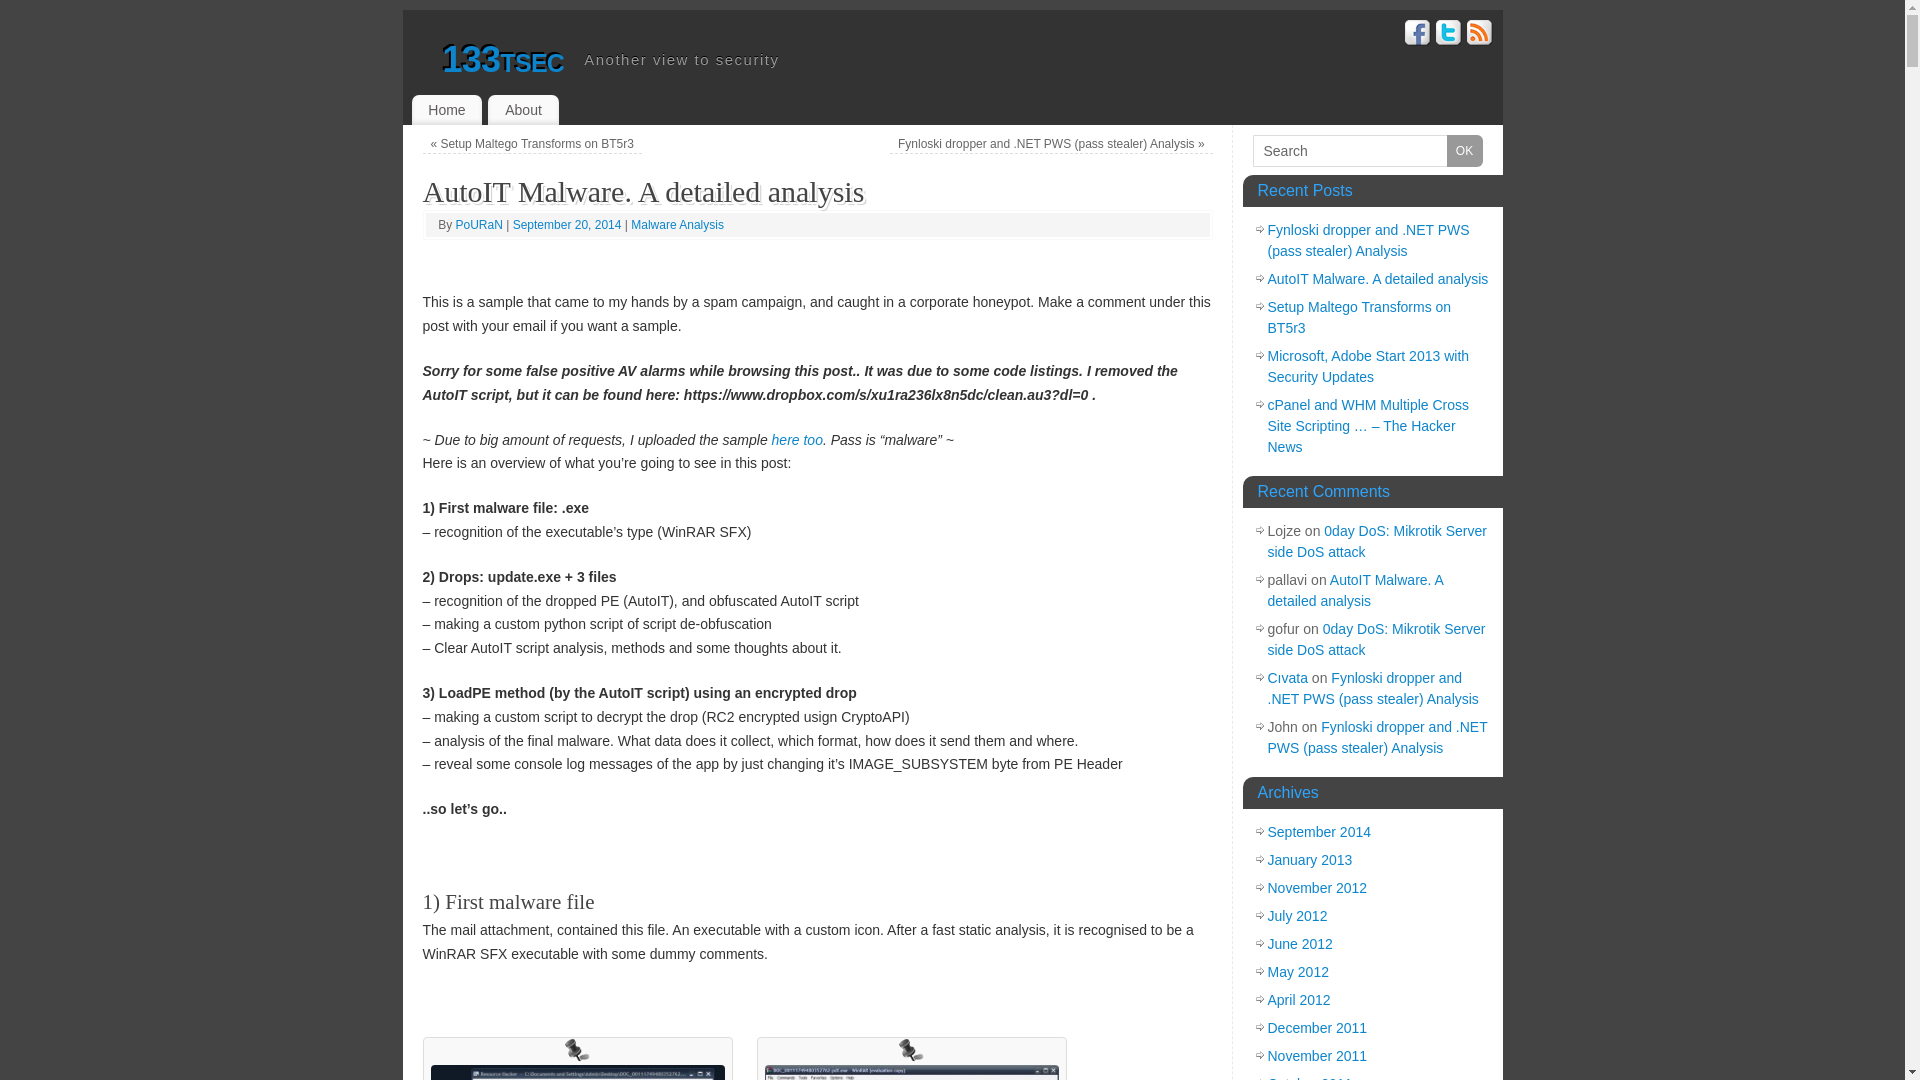 Image resolution: width=1920 pixels, height=1080 pixels. What do you see at coordinates (678, 225) in the screenshot?
I see `Malware Analysis` at bounding box center [678, 225].